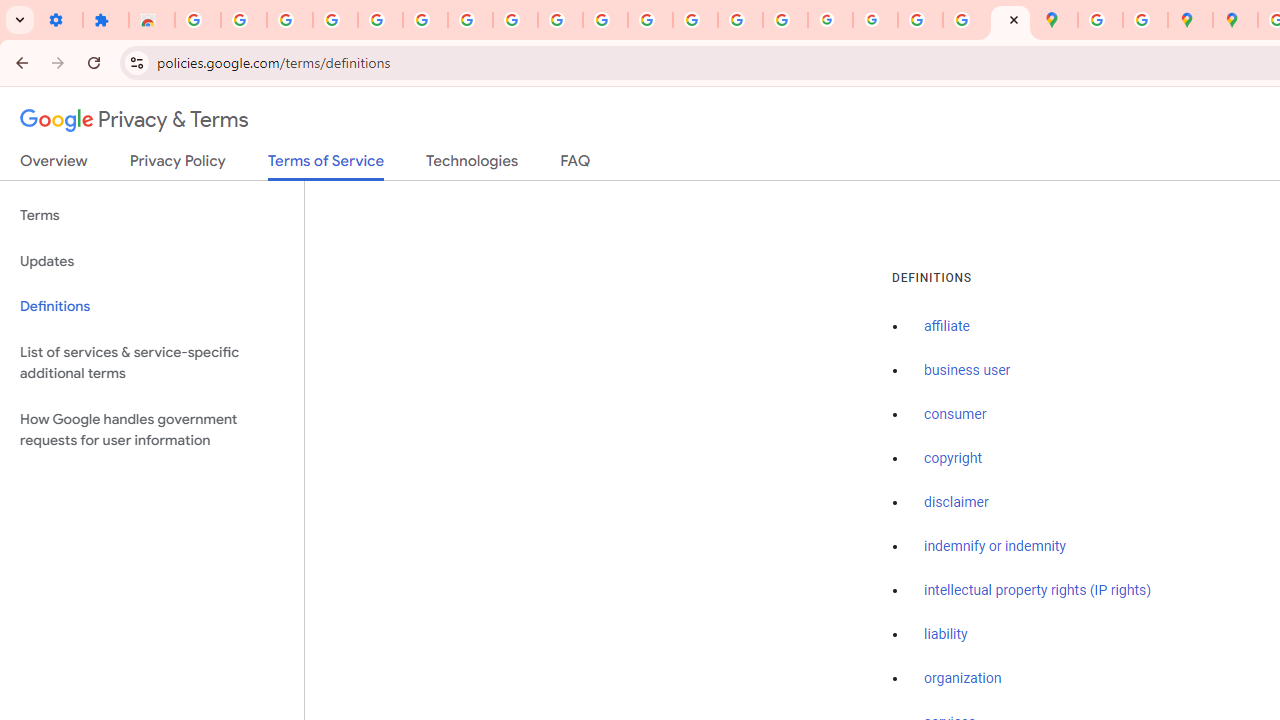 The width and height of the screenshot is (1280, 720). What do you see at coordinates (152, 20) in the screenshot?
I see `Reviews: Helix Fruit Jump Arcade Game` at bounding box center [152, 20].